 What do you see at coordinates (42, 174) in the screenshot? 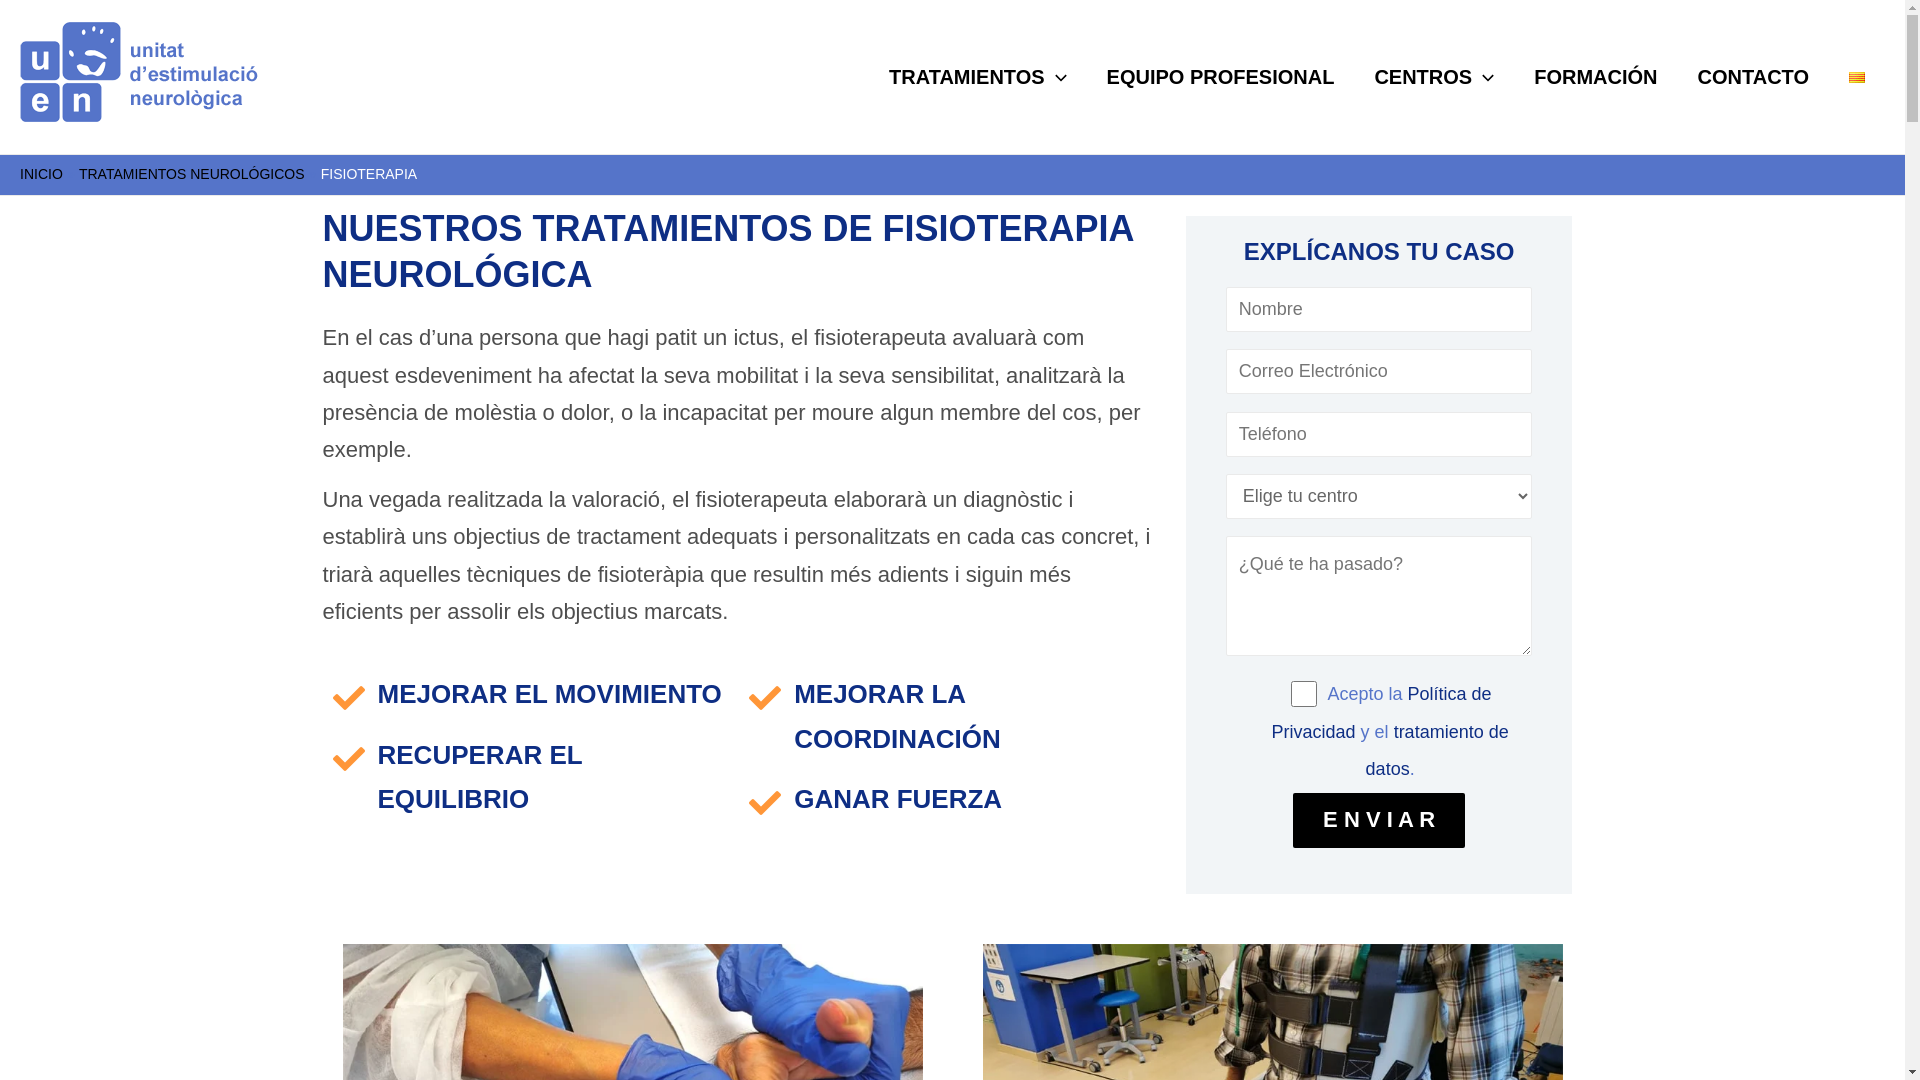
I see `INICIO` at bounding box center [42, 174].